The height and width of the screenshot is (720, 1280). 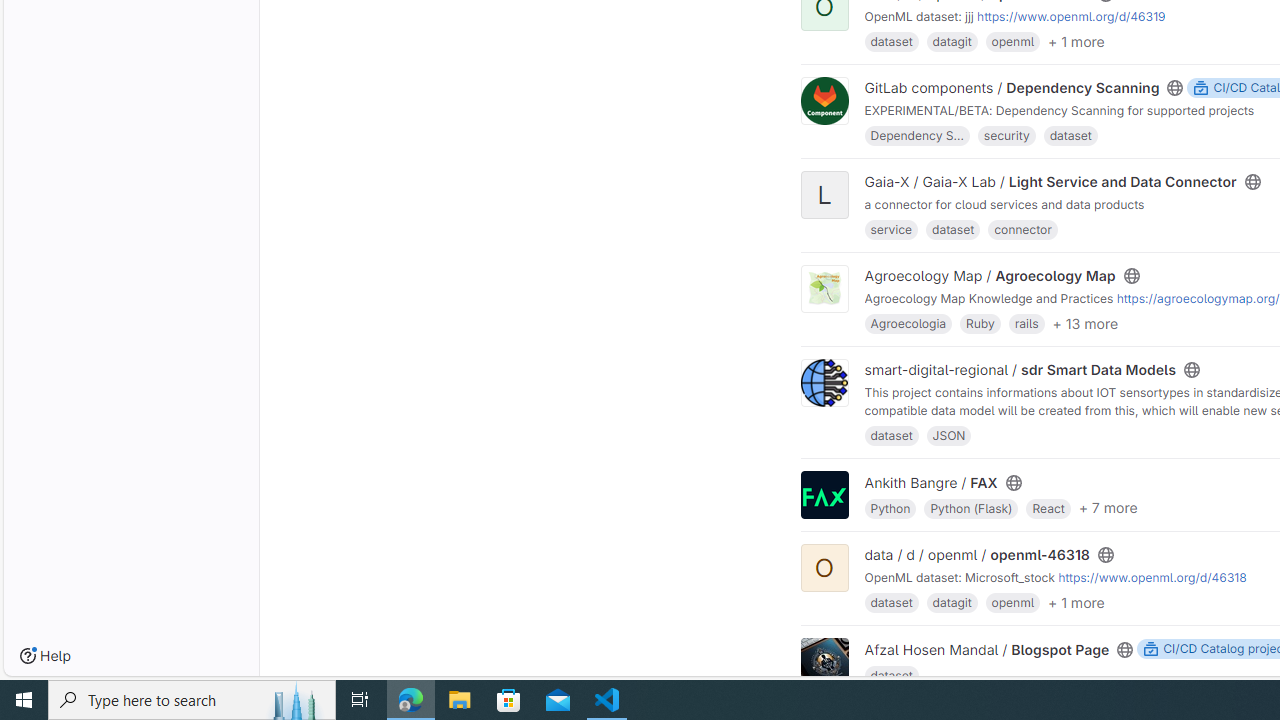 What do you see at coordinates (1020, 369) in the screenshot?
I see `smart-digital-regional / sdr Smart Data Models` at bounding box center [1020, 369].